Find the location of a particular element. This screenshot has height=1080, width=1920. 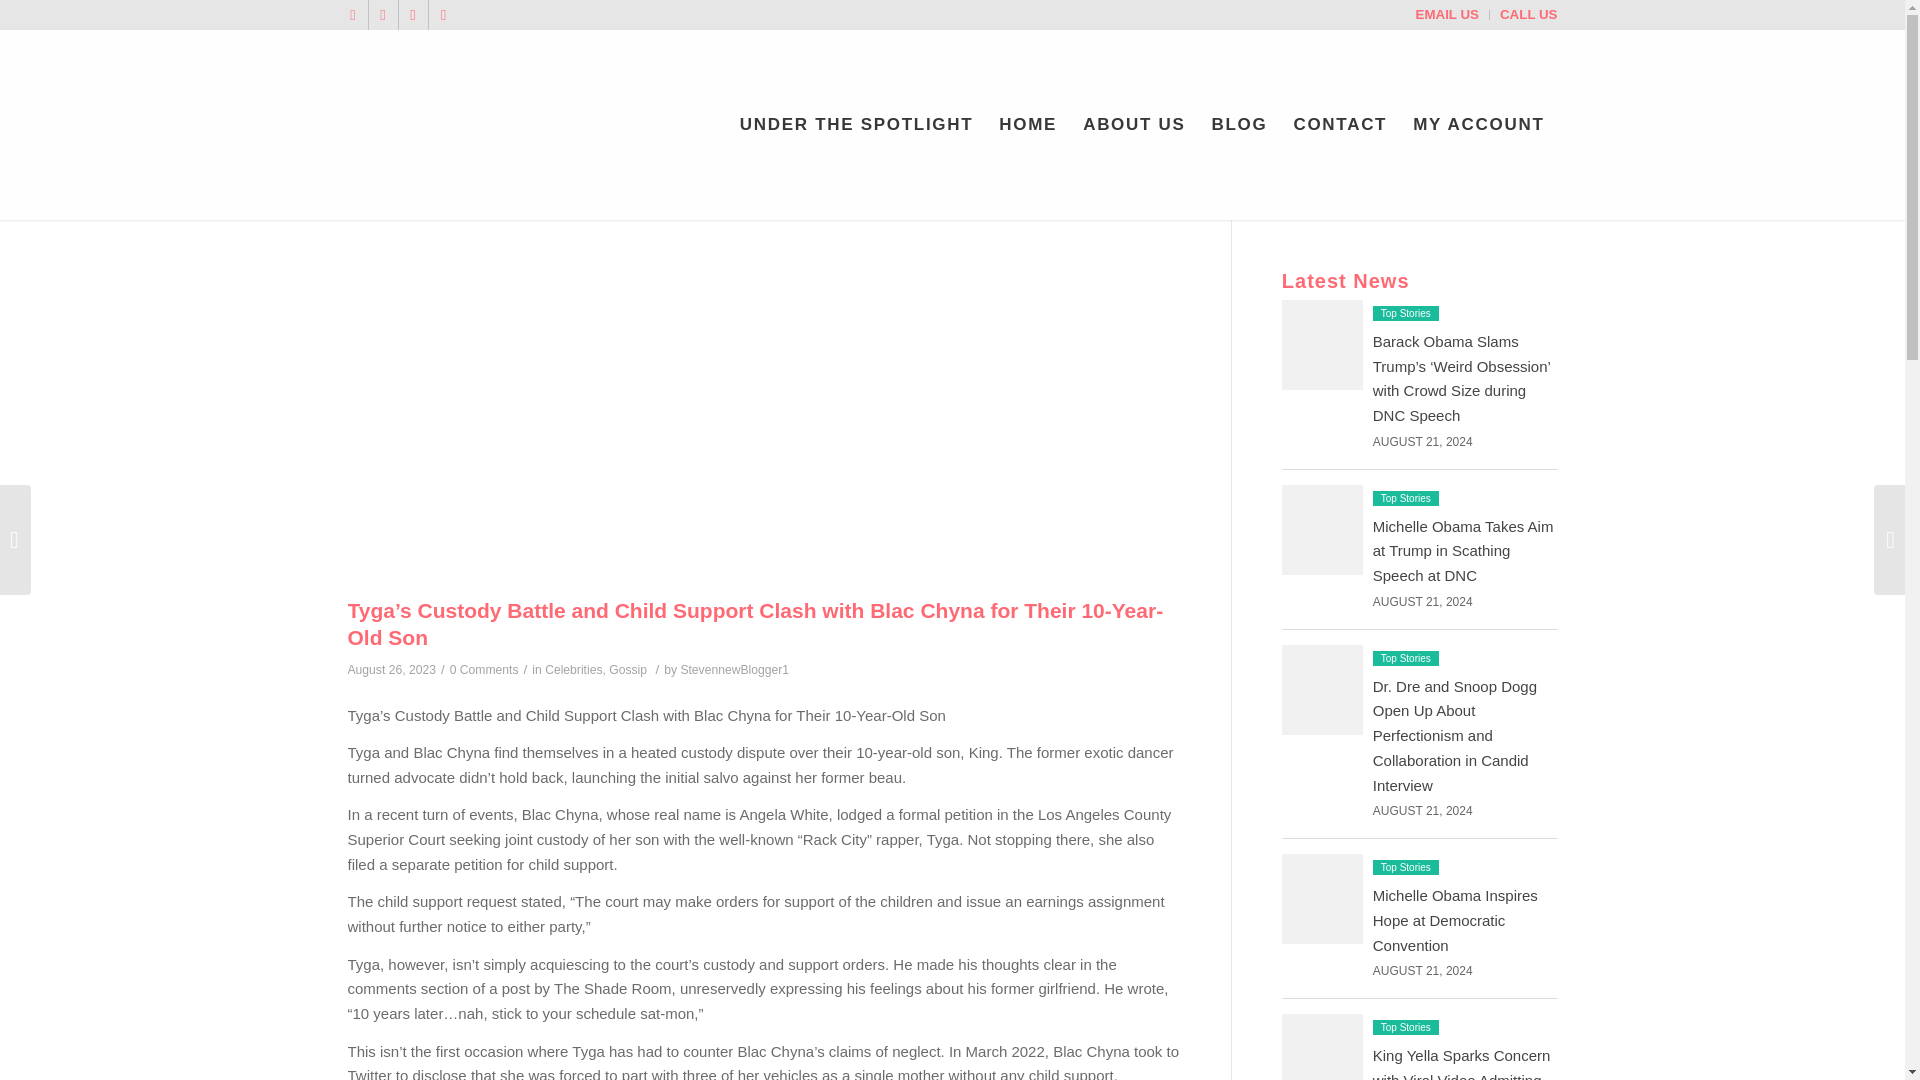

UNDER THE SPOTLIGHT is located at coordinates (856, 125).